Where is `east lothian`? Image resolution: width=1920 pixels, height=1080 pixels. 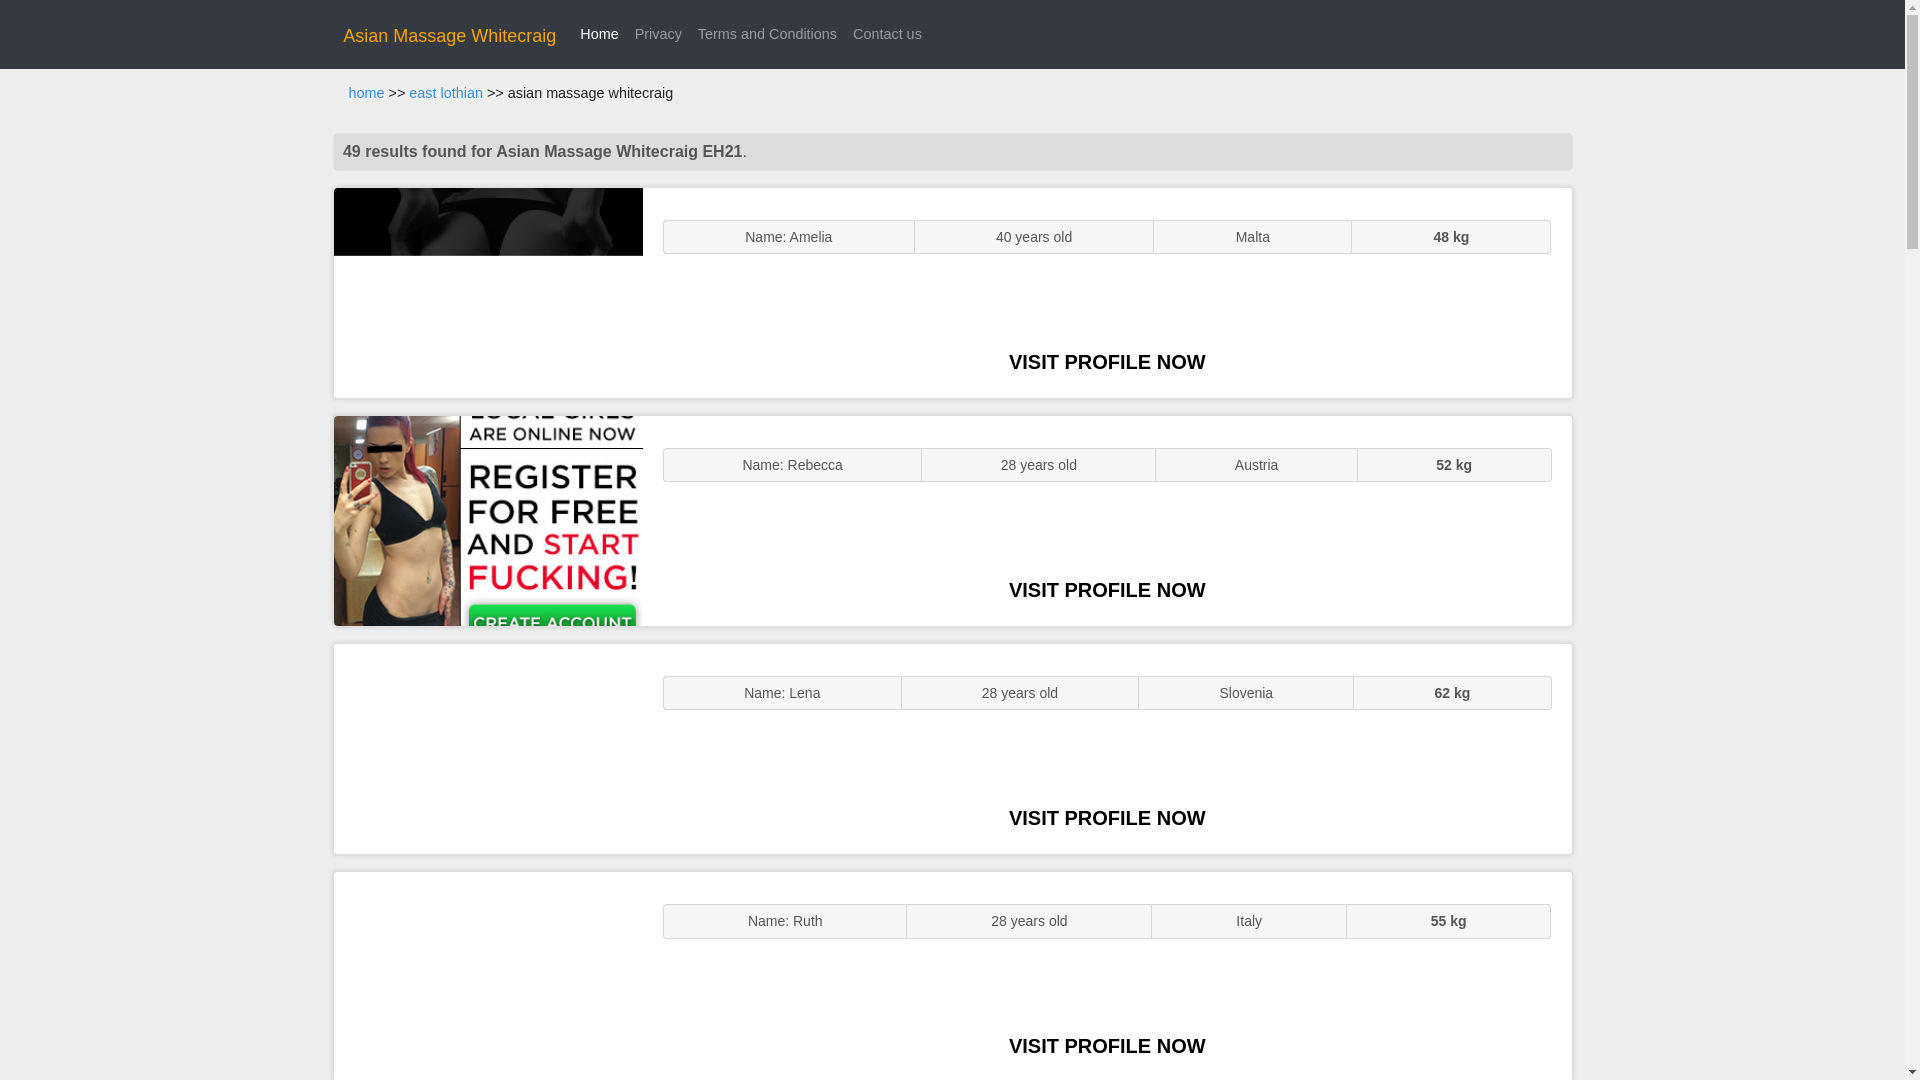 east lothian is located at coordinates (446, 93).